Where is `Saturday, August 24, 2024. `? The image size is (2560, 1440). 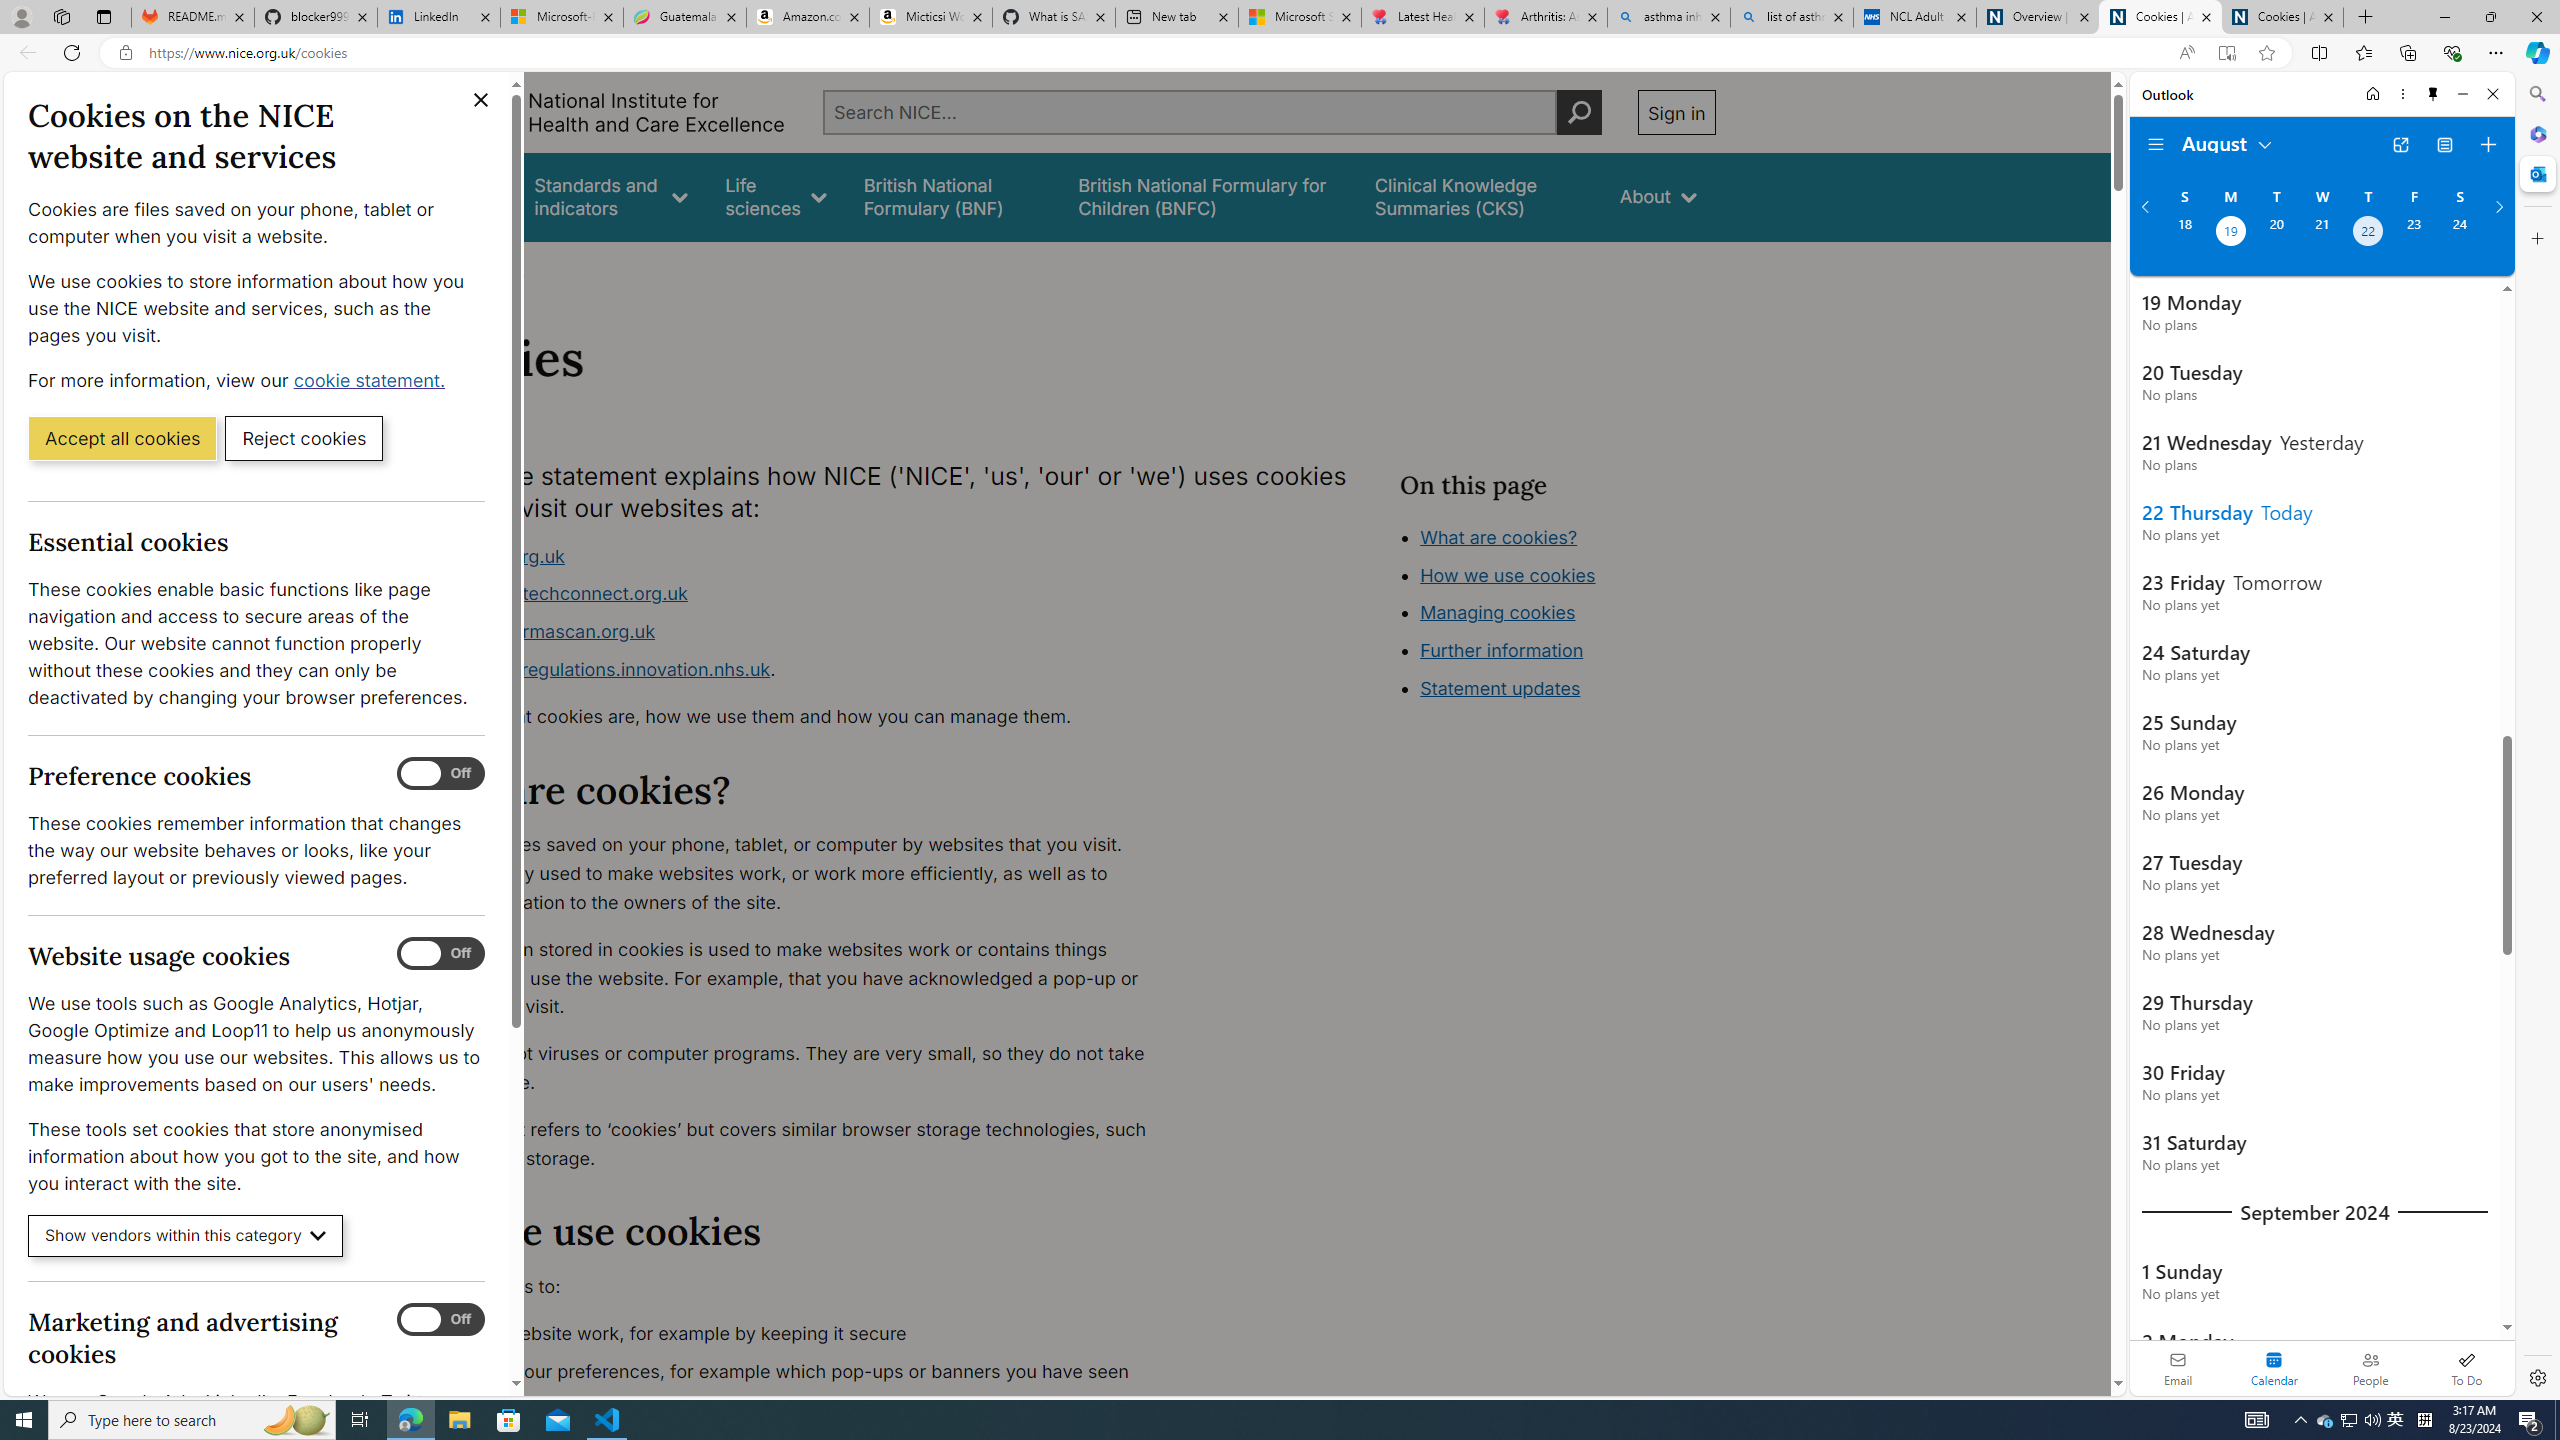
Saturday, August 24, 2024.  is located at coordinates (2460, 233).